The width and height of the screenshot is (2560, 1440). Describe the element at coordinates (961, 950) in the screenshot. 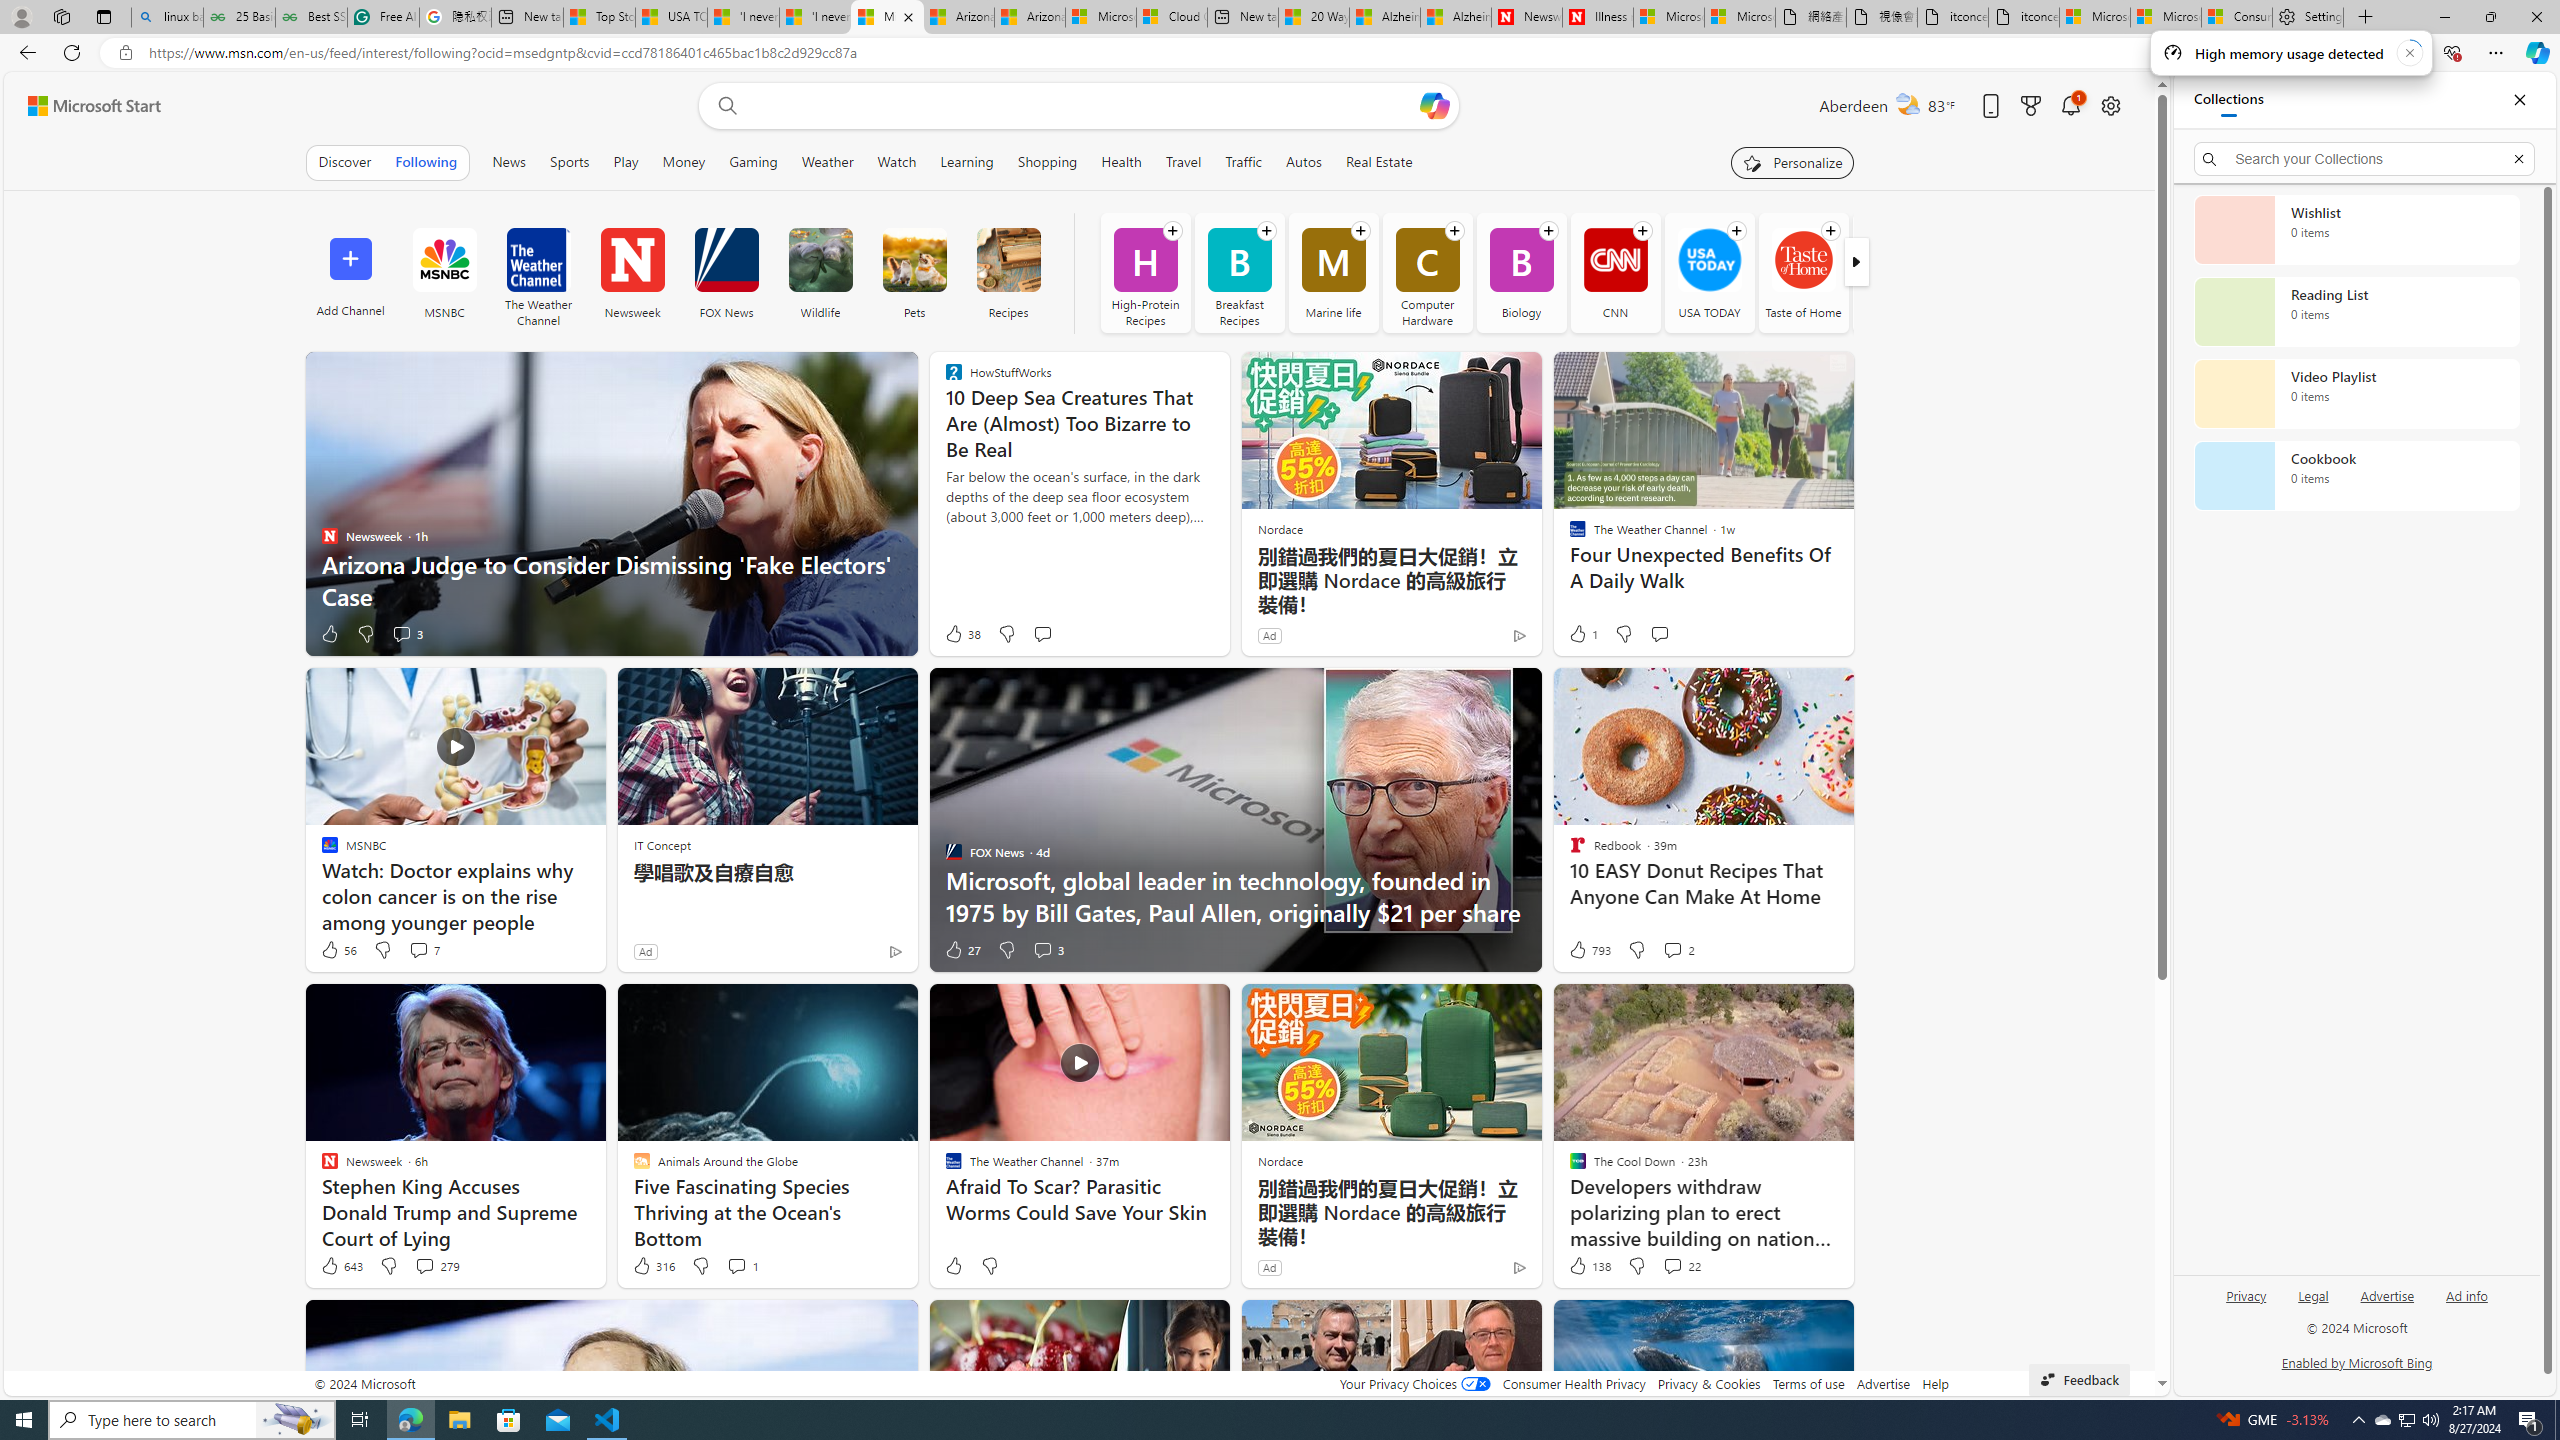

I see `27 Like` at that location.